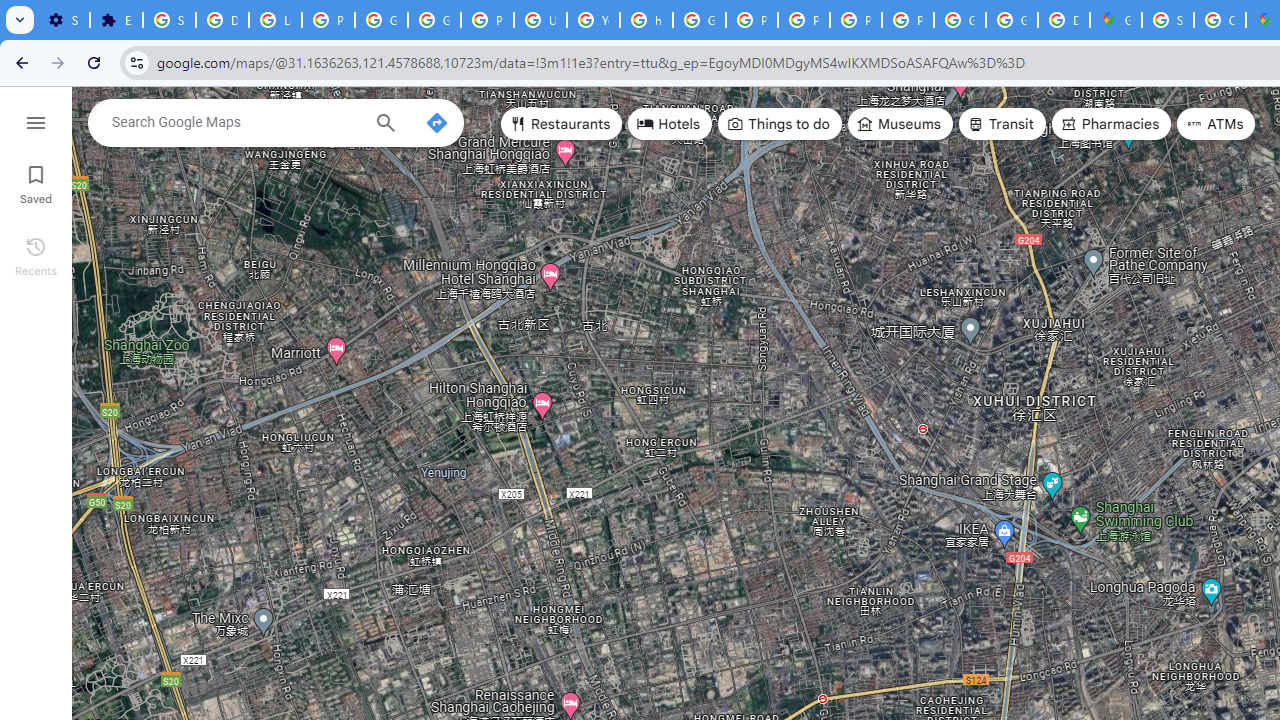 The height and width of the screenshot is (720, 1280). What do you see at coordinates (381, 20) in the screenshot?
I see `Google Account Help` at bounding box center [381, 20].